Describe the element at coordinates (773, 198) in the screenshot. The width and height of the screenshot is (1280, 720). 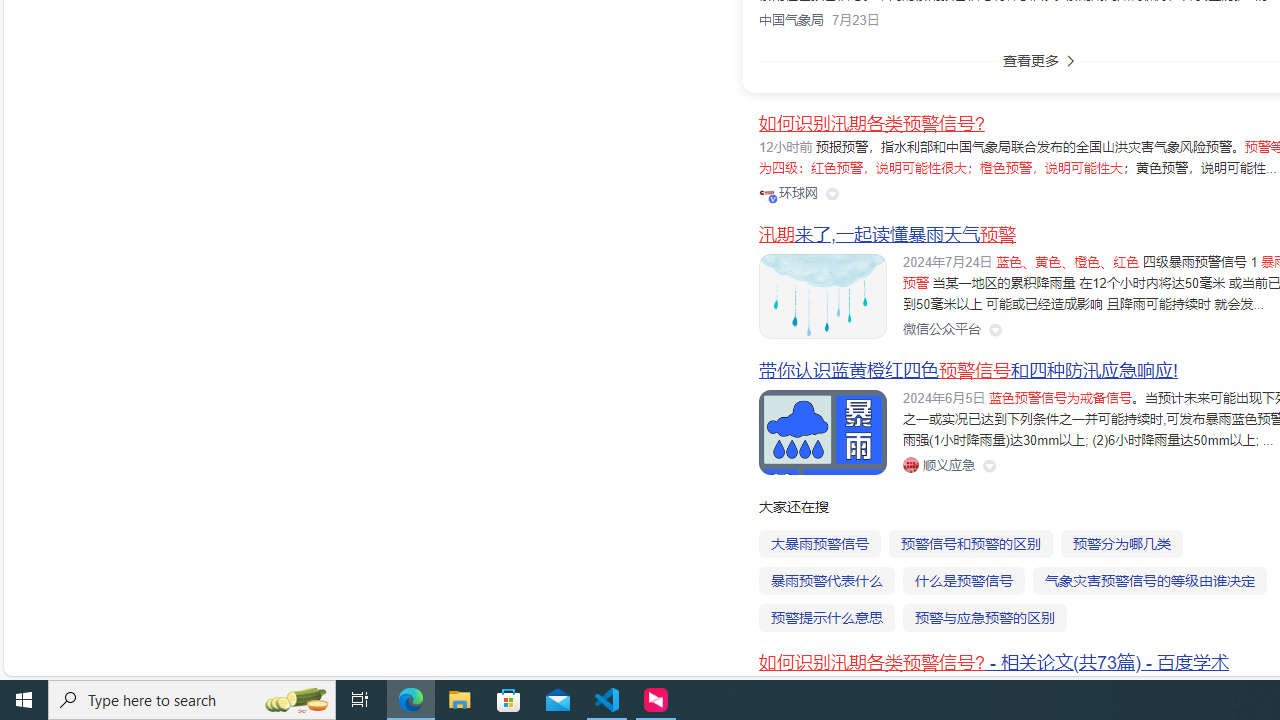
I see `Class: vip-icon_kNmNt` at that location.